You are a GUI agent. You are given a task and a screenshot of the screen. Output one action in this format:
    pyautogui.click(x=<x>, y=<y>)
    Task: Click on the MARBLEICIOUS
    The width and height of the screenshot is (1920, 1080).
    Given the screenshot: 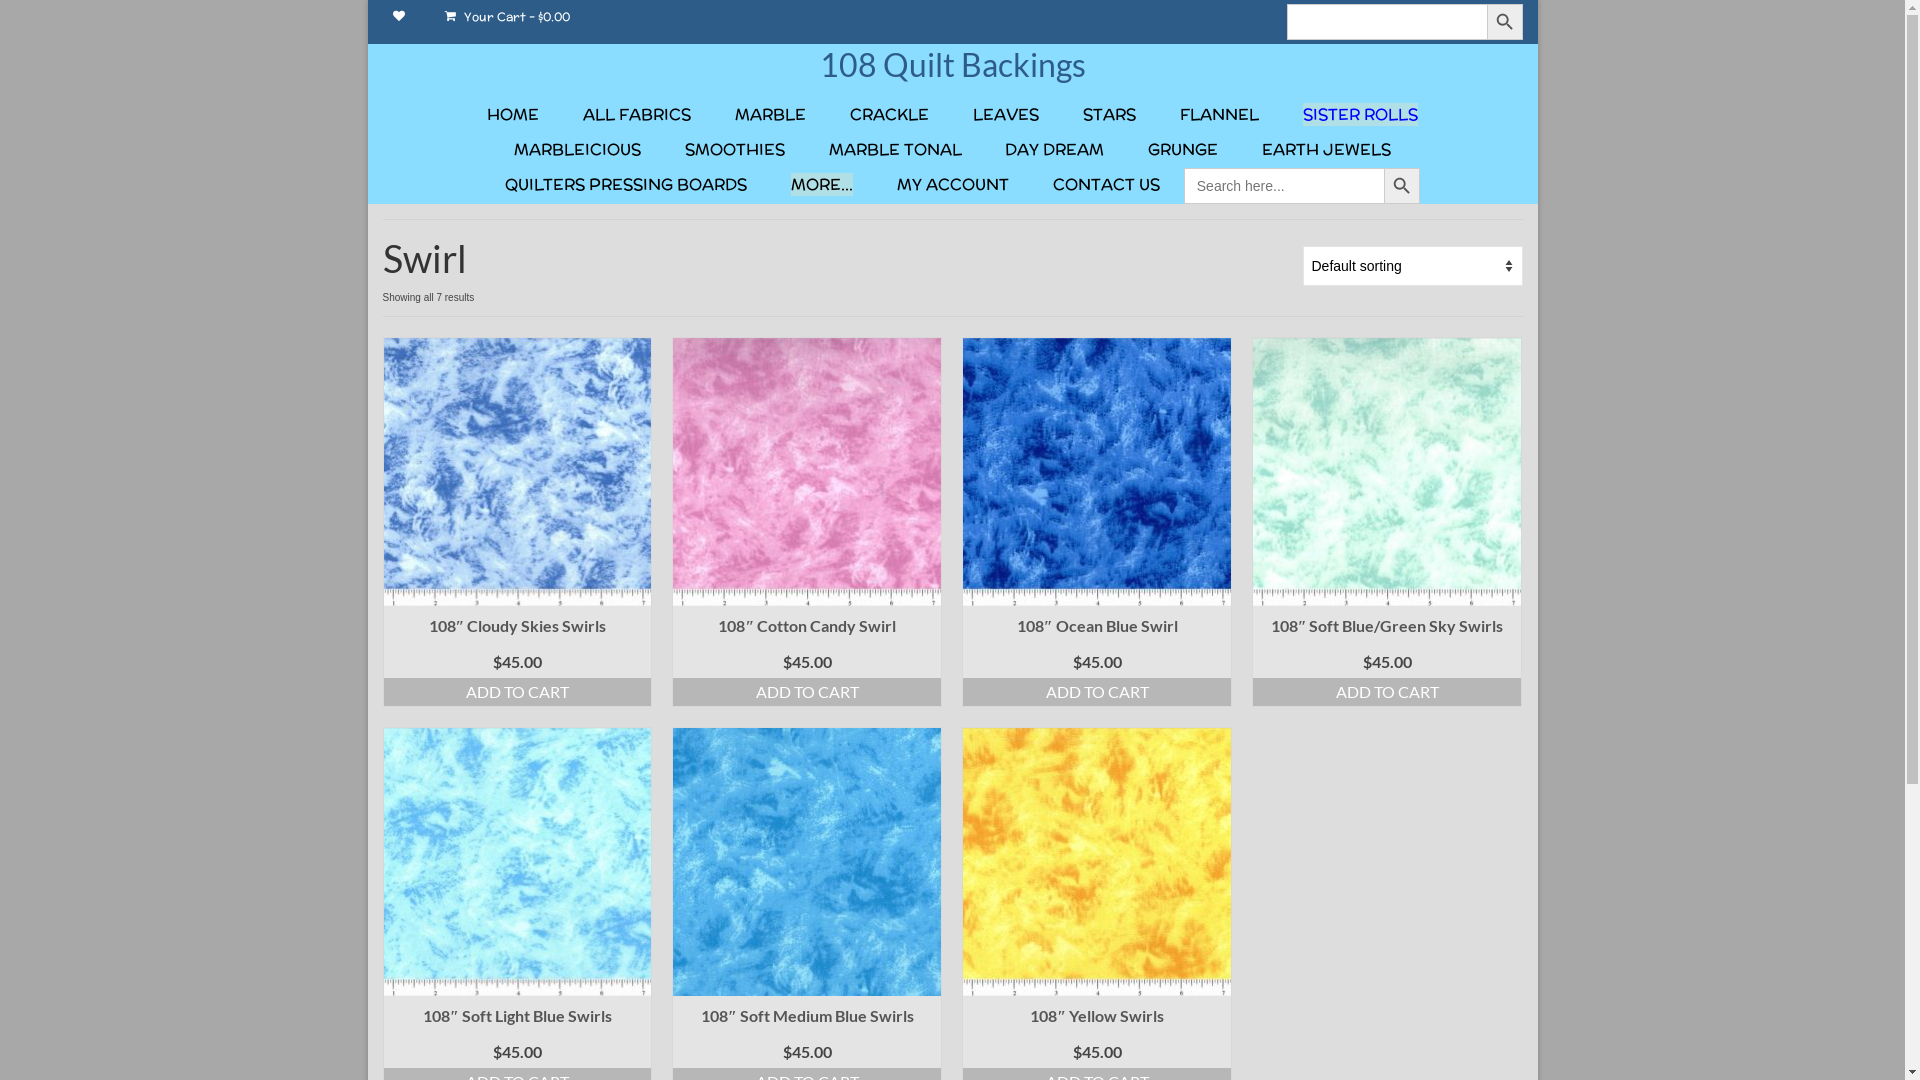 What is the action you would take?
    pyautogui.click(x=577, y=150)
    